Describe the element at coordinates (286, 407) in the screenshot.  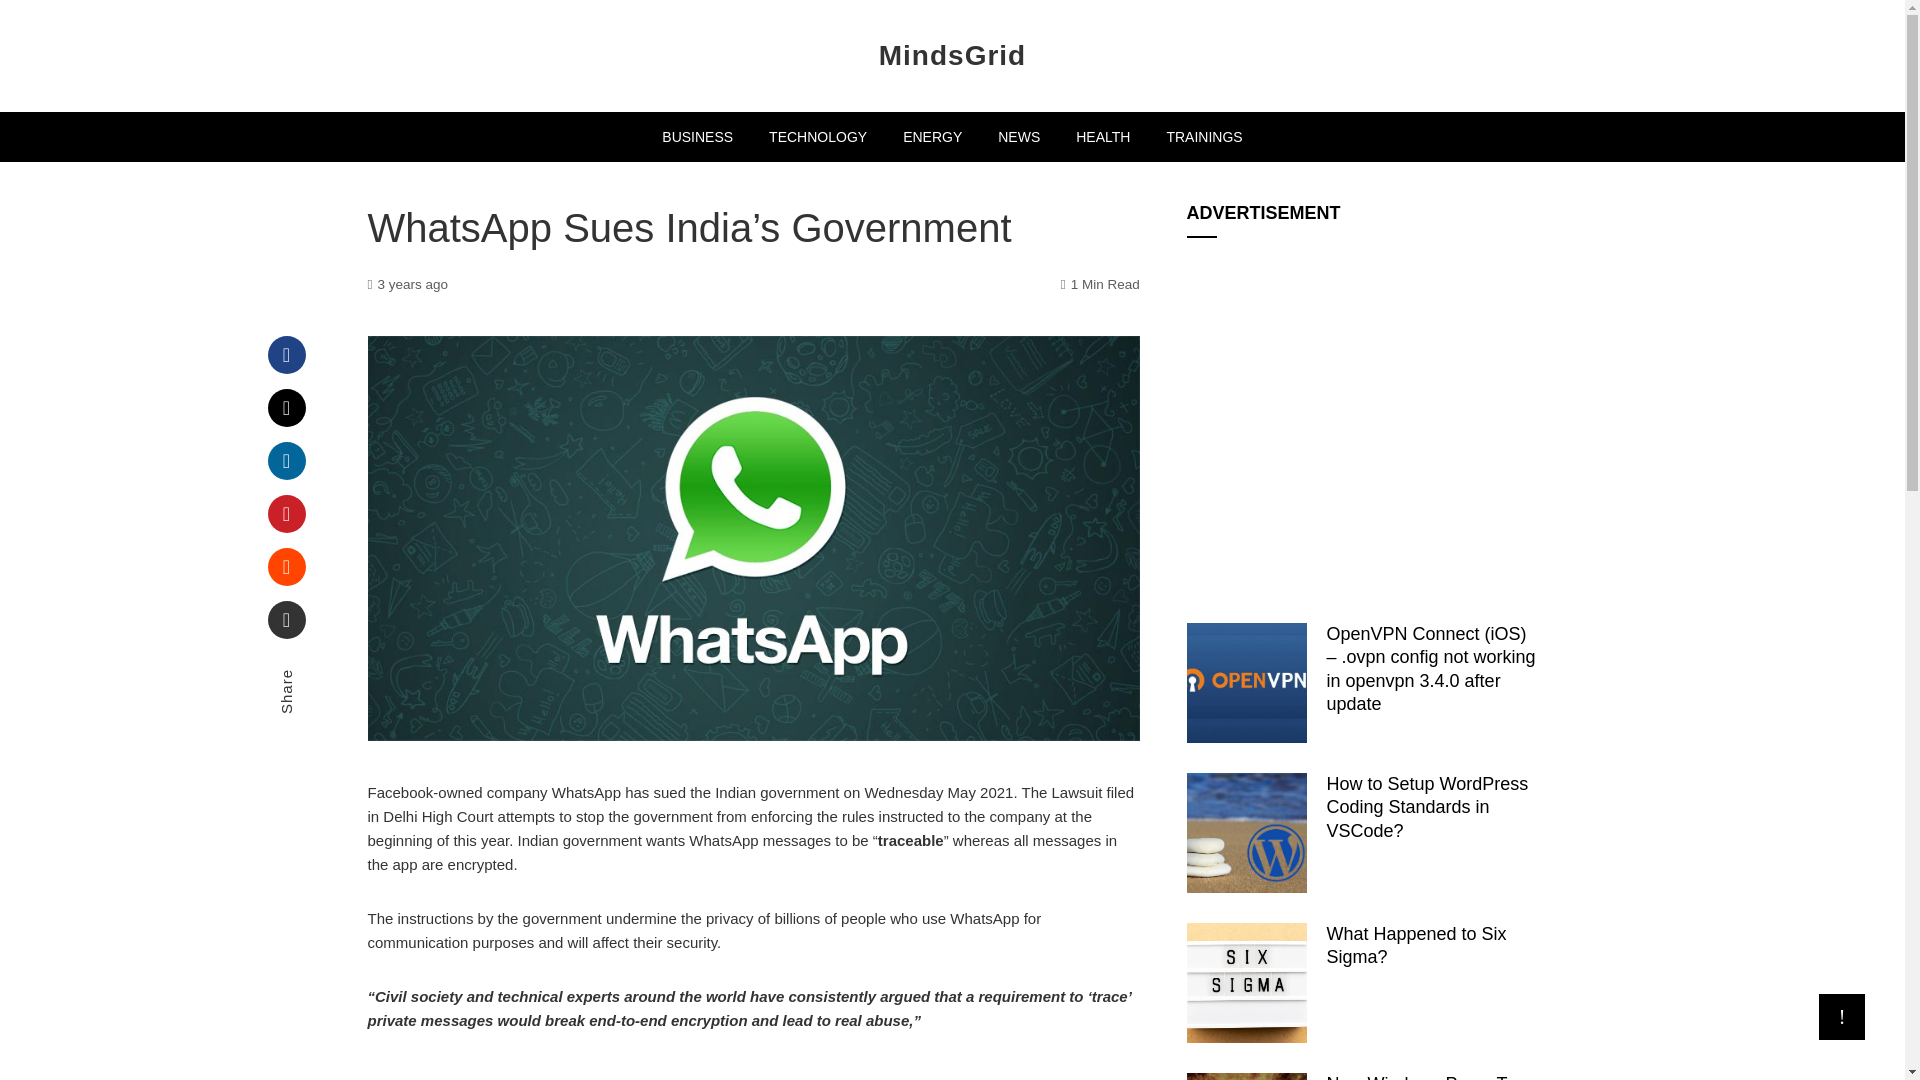
I see `Twitter` at that location.